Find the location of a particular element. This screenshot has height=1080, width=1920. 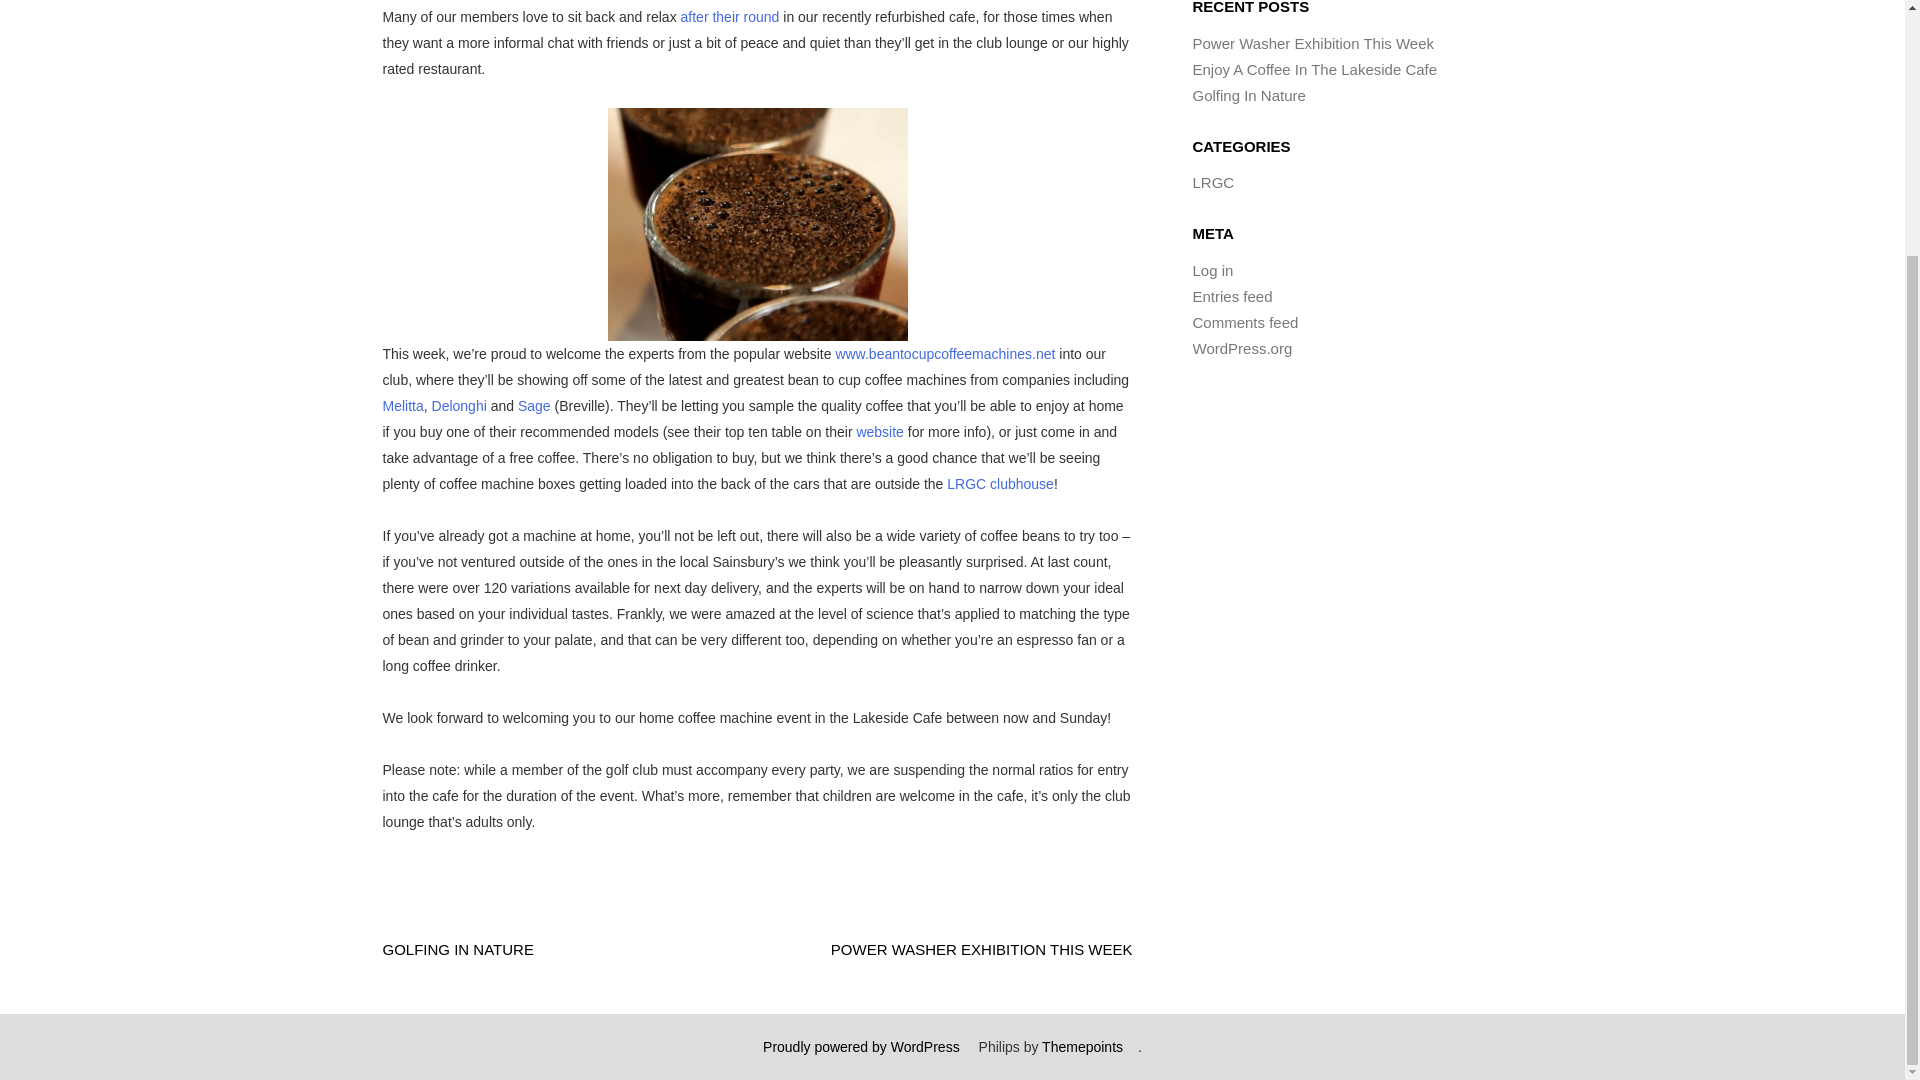

www.beantocupcoffeemachines.net is located at coordinates (944, 353).